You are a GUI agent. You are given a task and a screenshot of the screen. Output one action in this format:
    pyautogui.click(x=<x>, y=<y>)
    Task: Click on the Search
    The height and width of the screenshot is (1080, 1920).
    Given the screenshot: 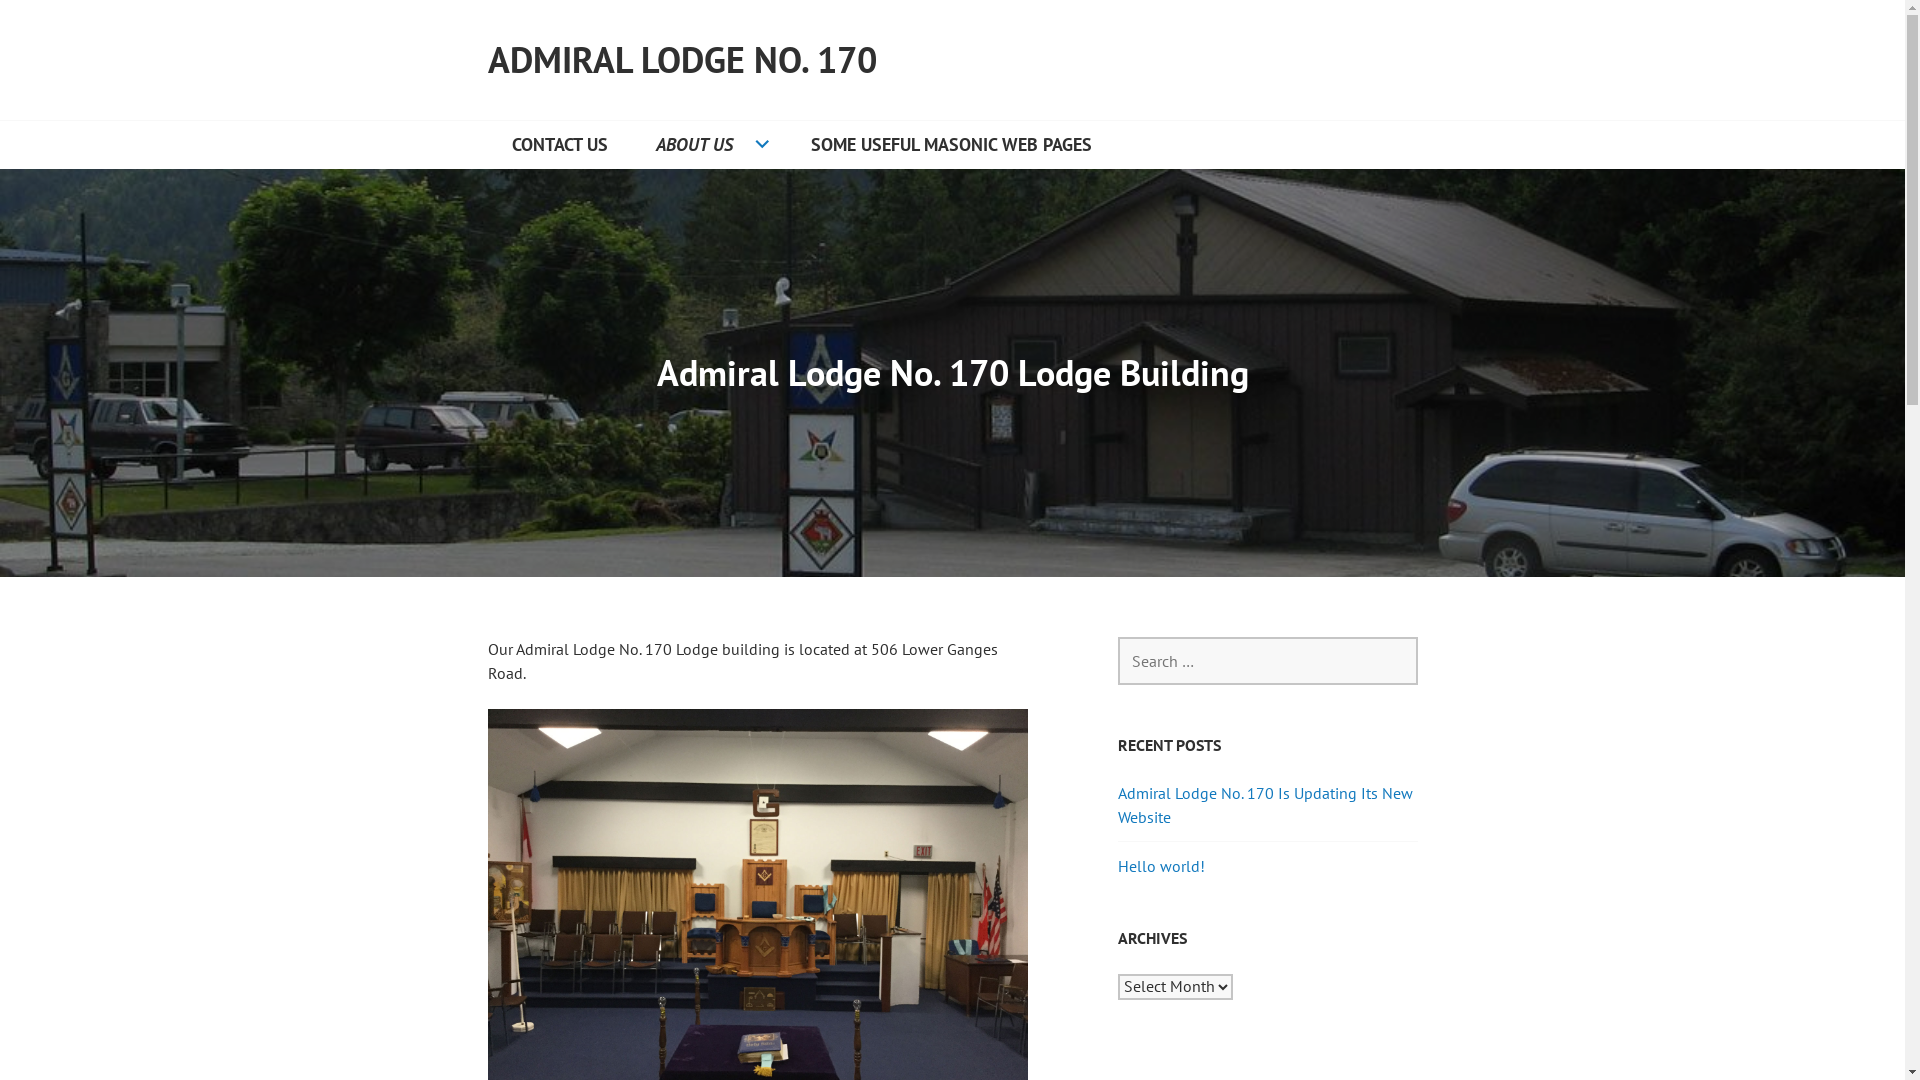 What is the action you would take?
    pyautogui.click(x=53, y=24)
    